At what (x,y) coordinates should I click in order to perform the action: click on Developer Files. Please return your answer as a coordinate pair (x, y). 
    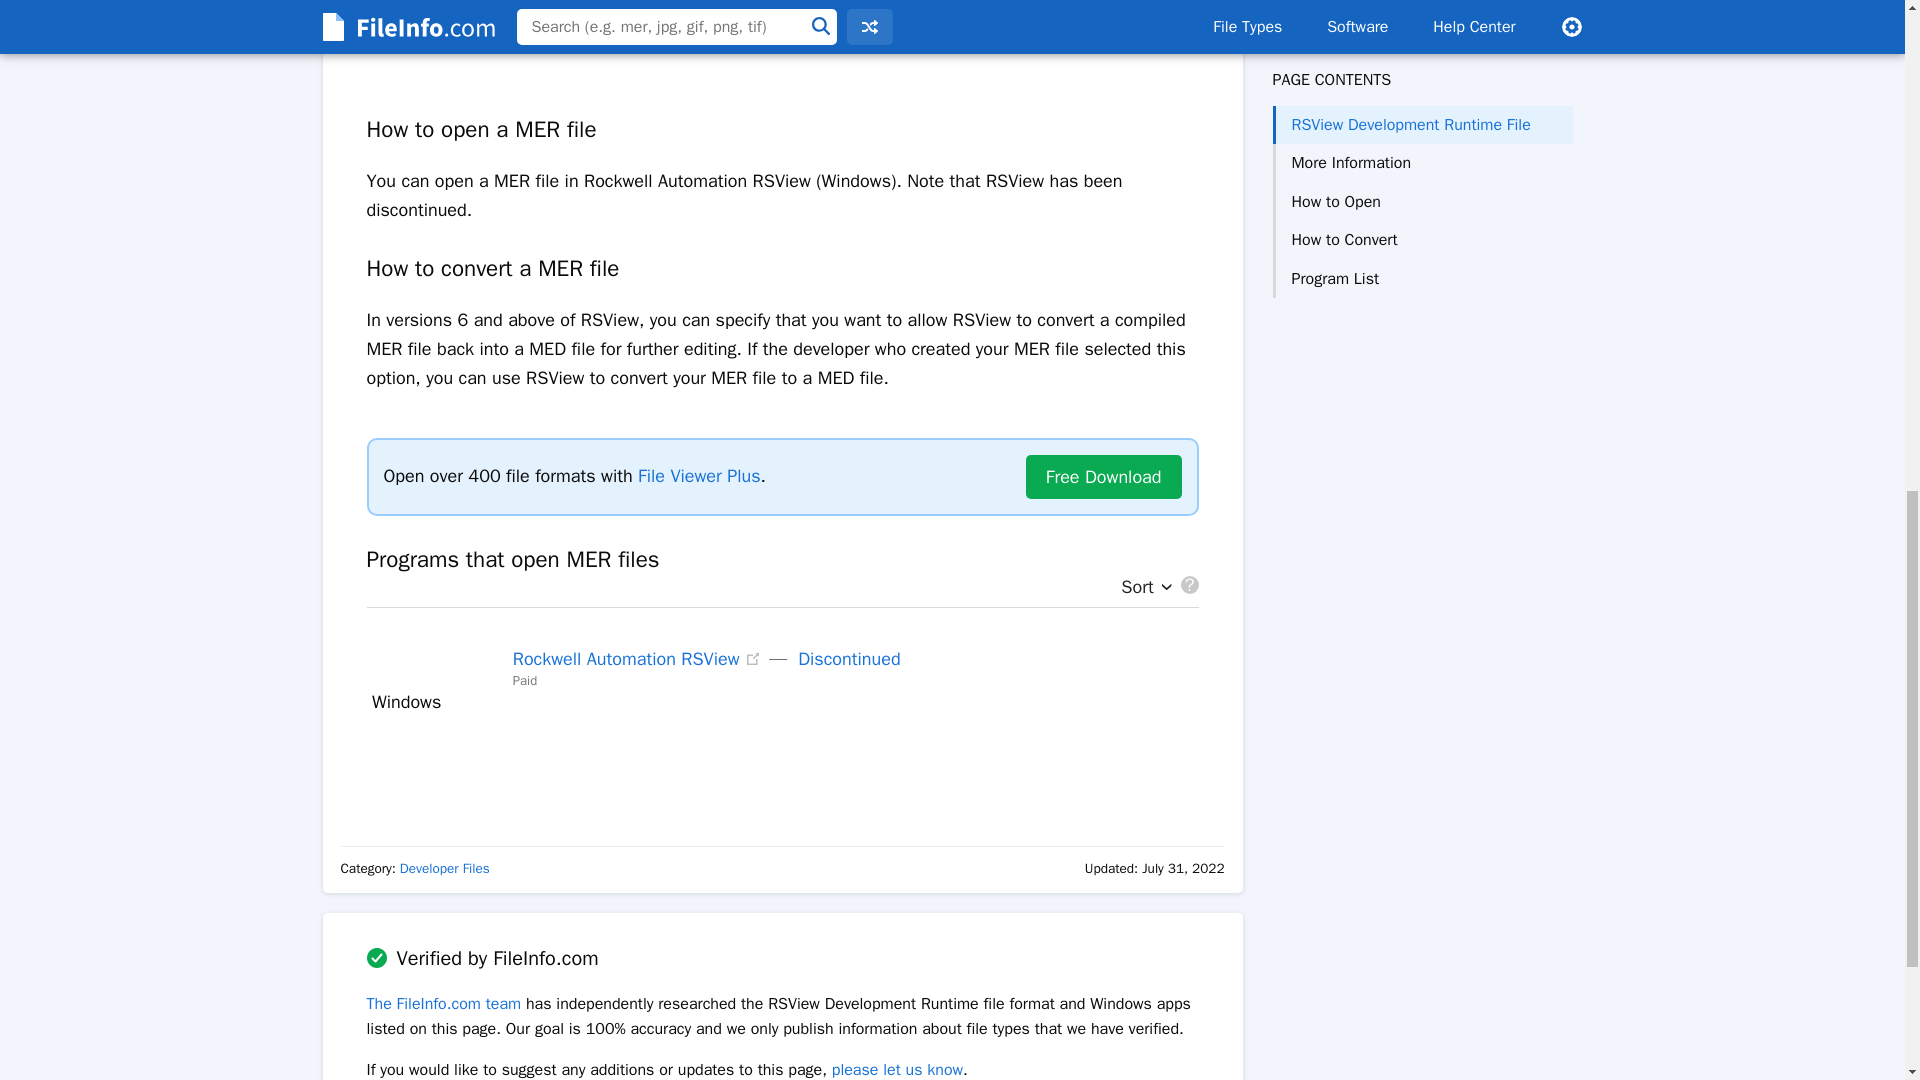
    Looking at the image, I should click on (444, 868).